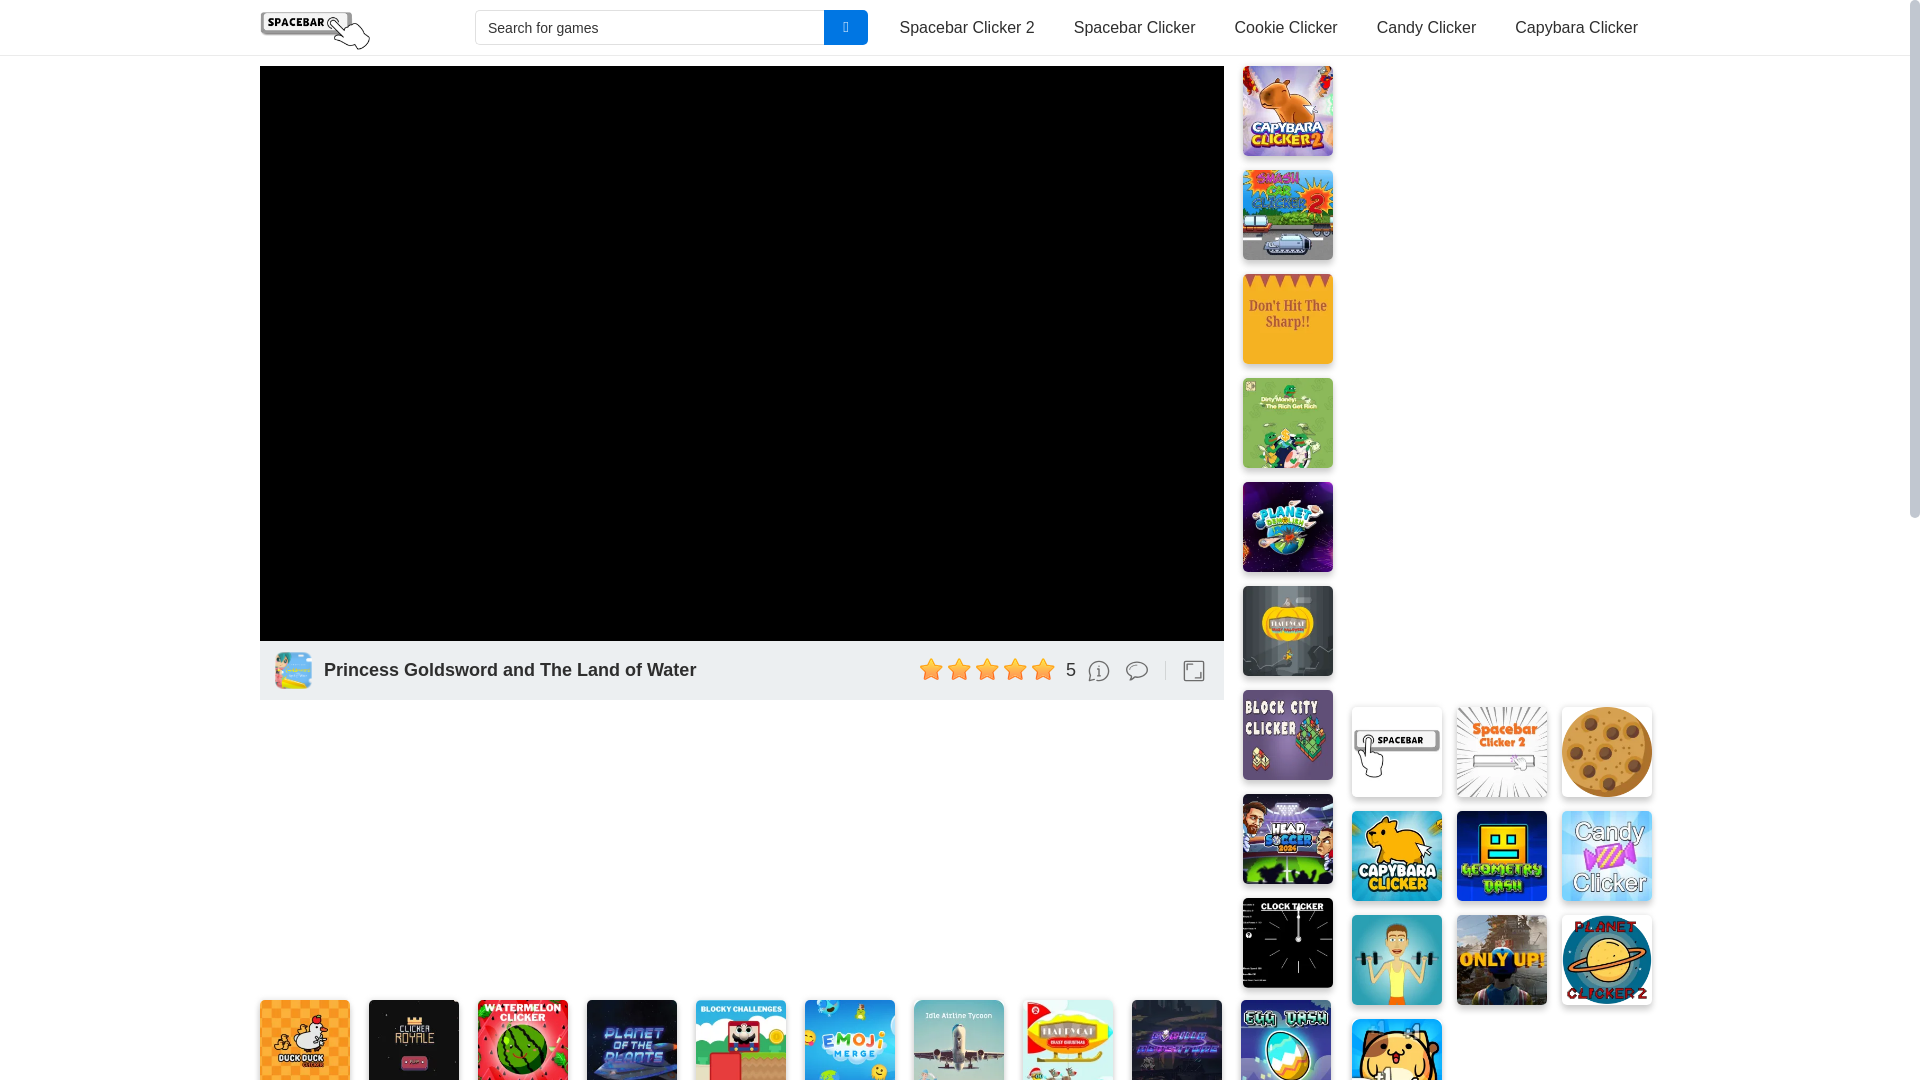 This screenshot has width=1920, height=1080. What do you see at coordinates (1427, 28) in the screenshot?
I see `Candy Clicker` at bounding box center [1427, 28].